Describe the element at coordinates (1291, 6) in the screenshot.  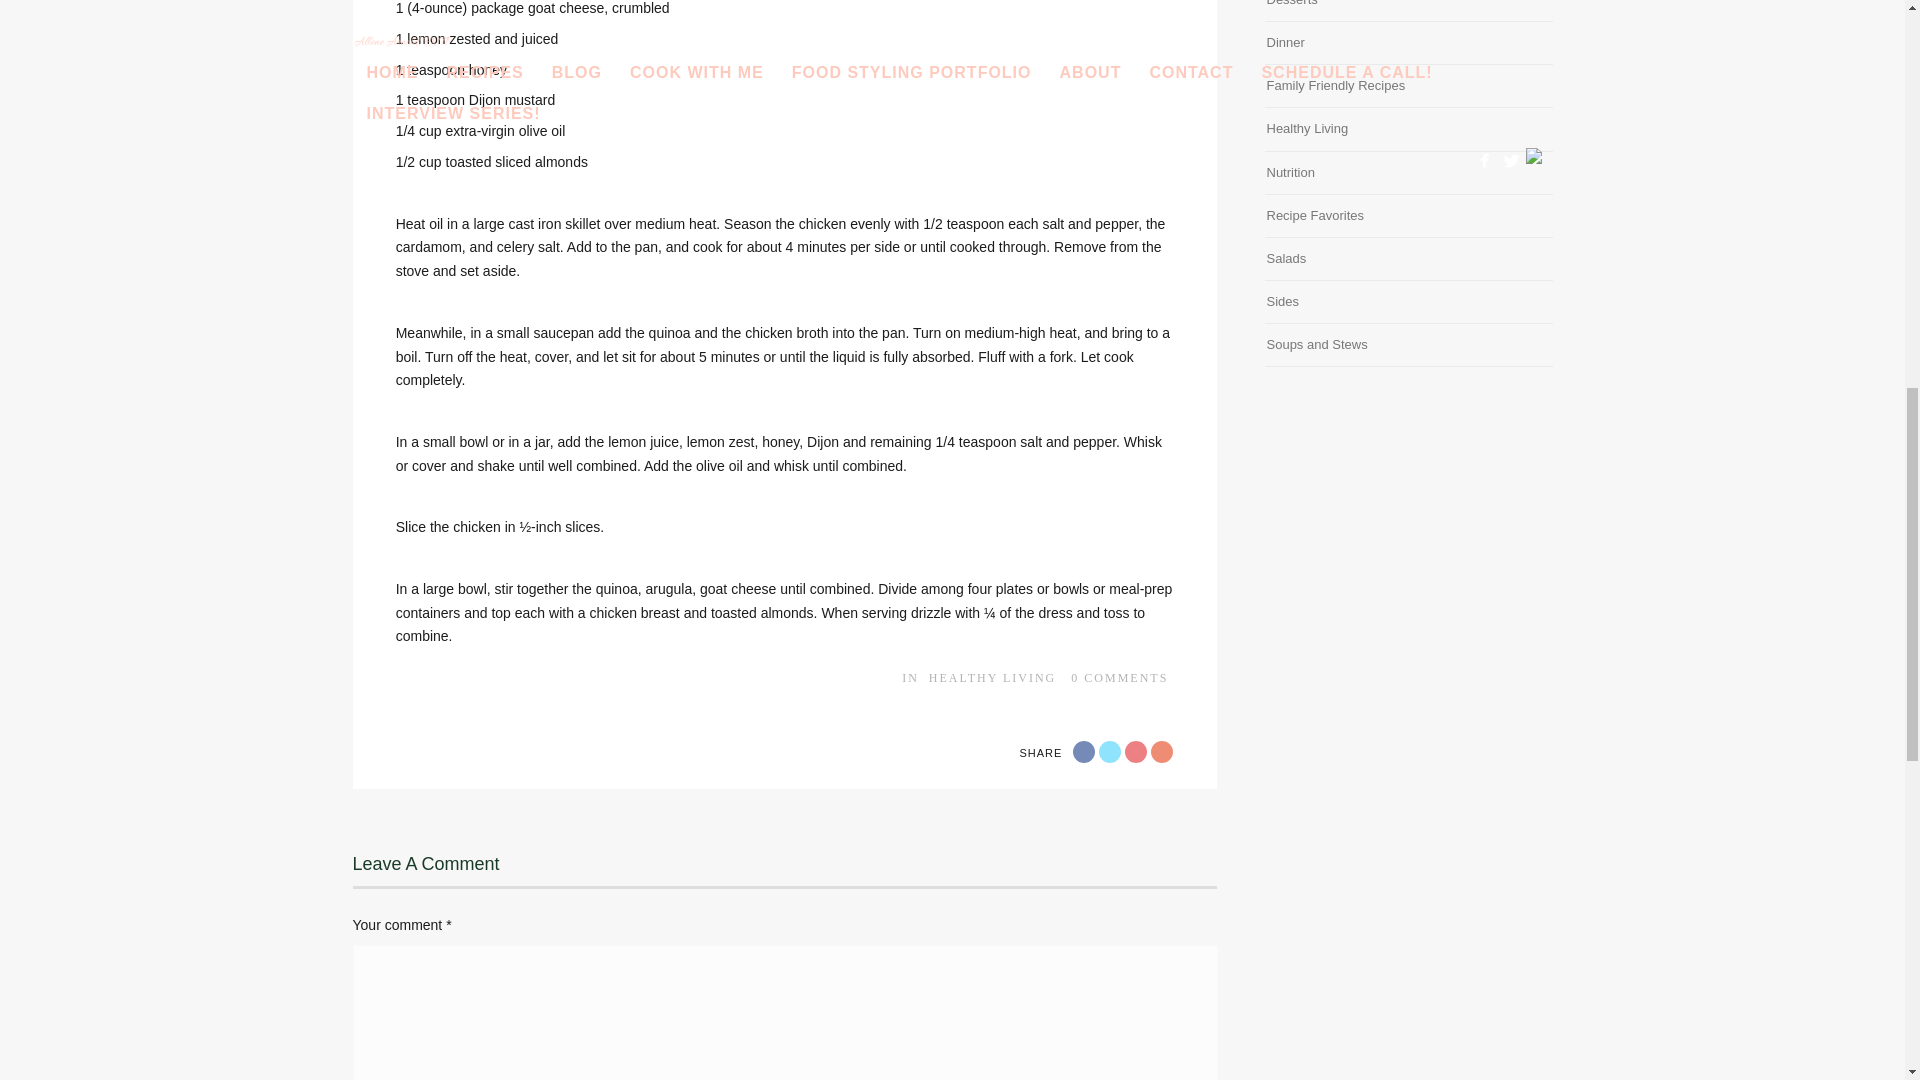
I see `Desserts` at that location.